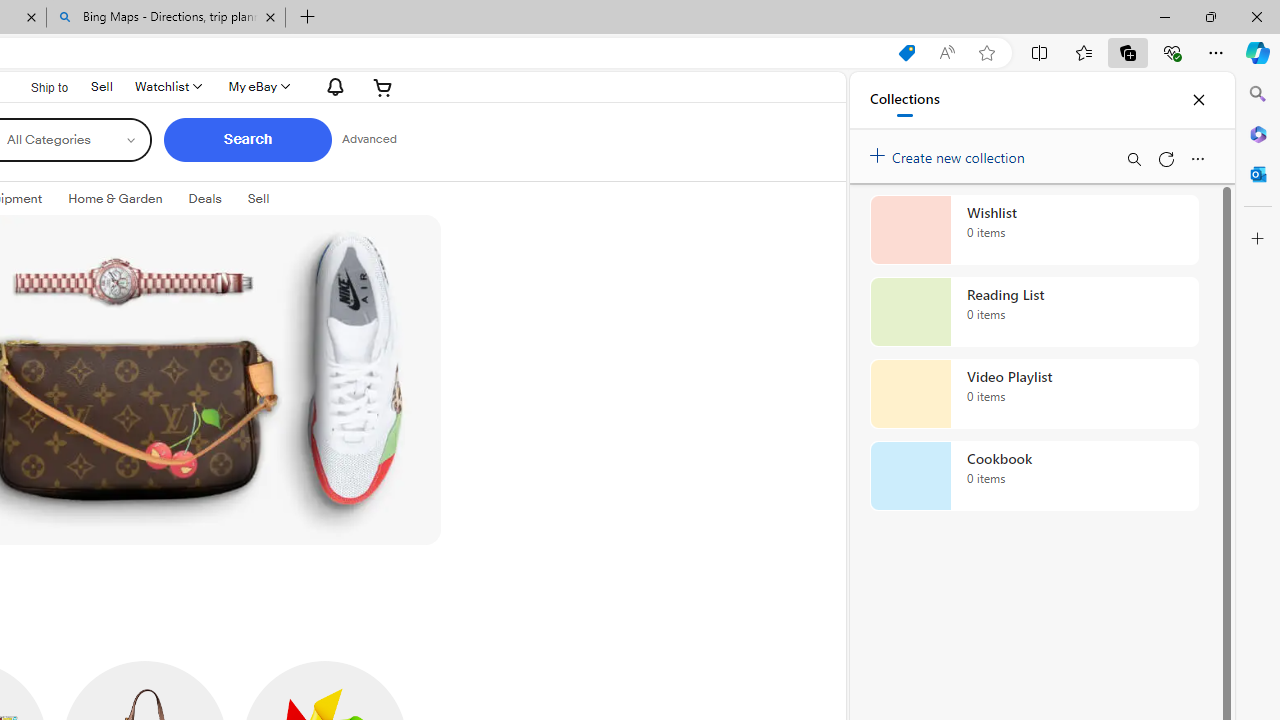  I want to click on This site has coupons! Shopping in Microsoft Edge, 20, so click(906, 53).